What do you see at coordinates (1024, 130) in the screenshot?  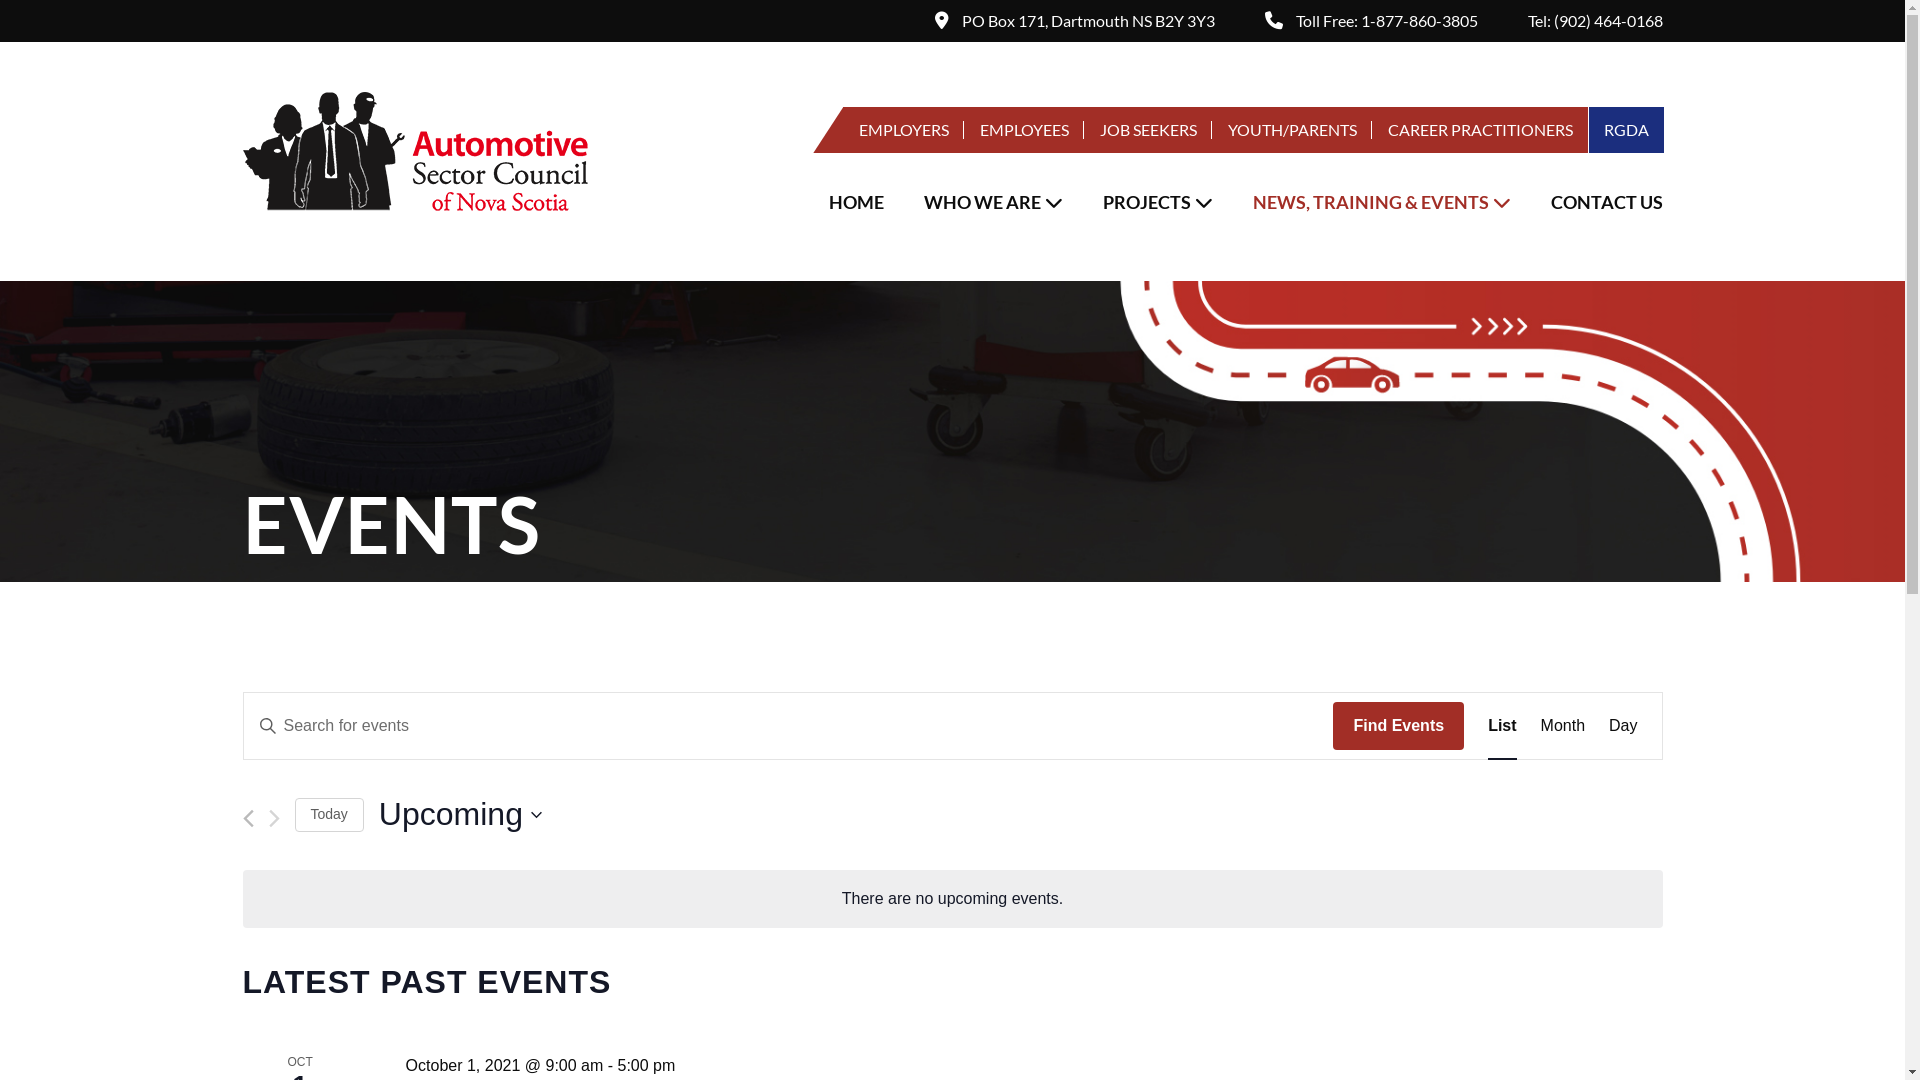 I see `EMPLOYEES` at bounding box center [1024, 130].